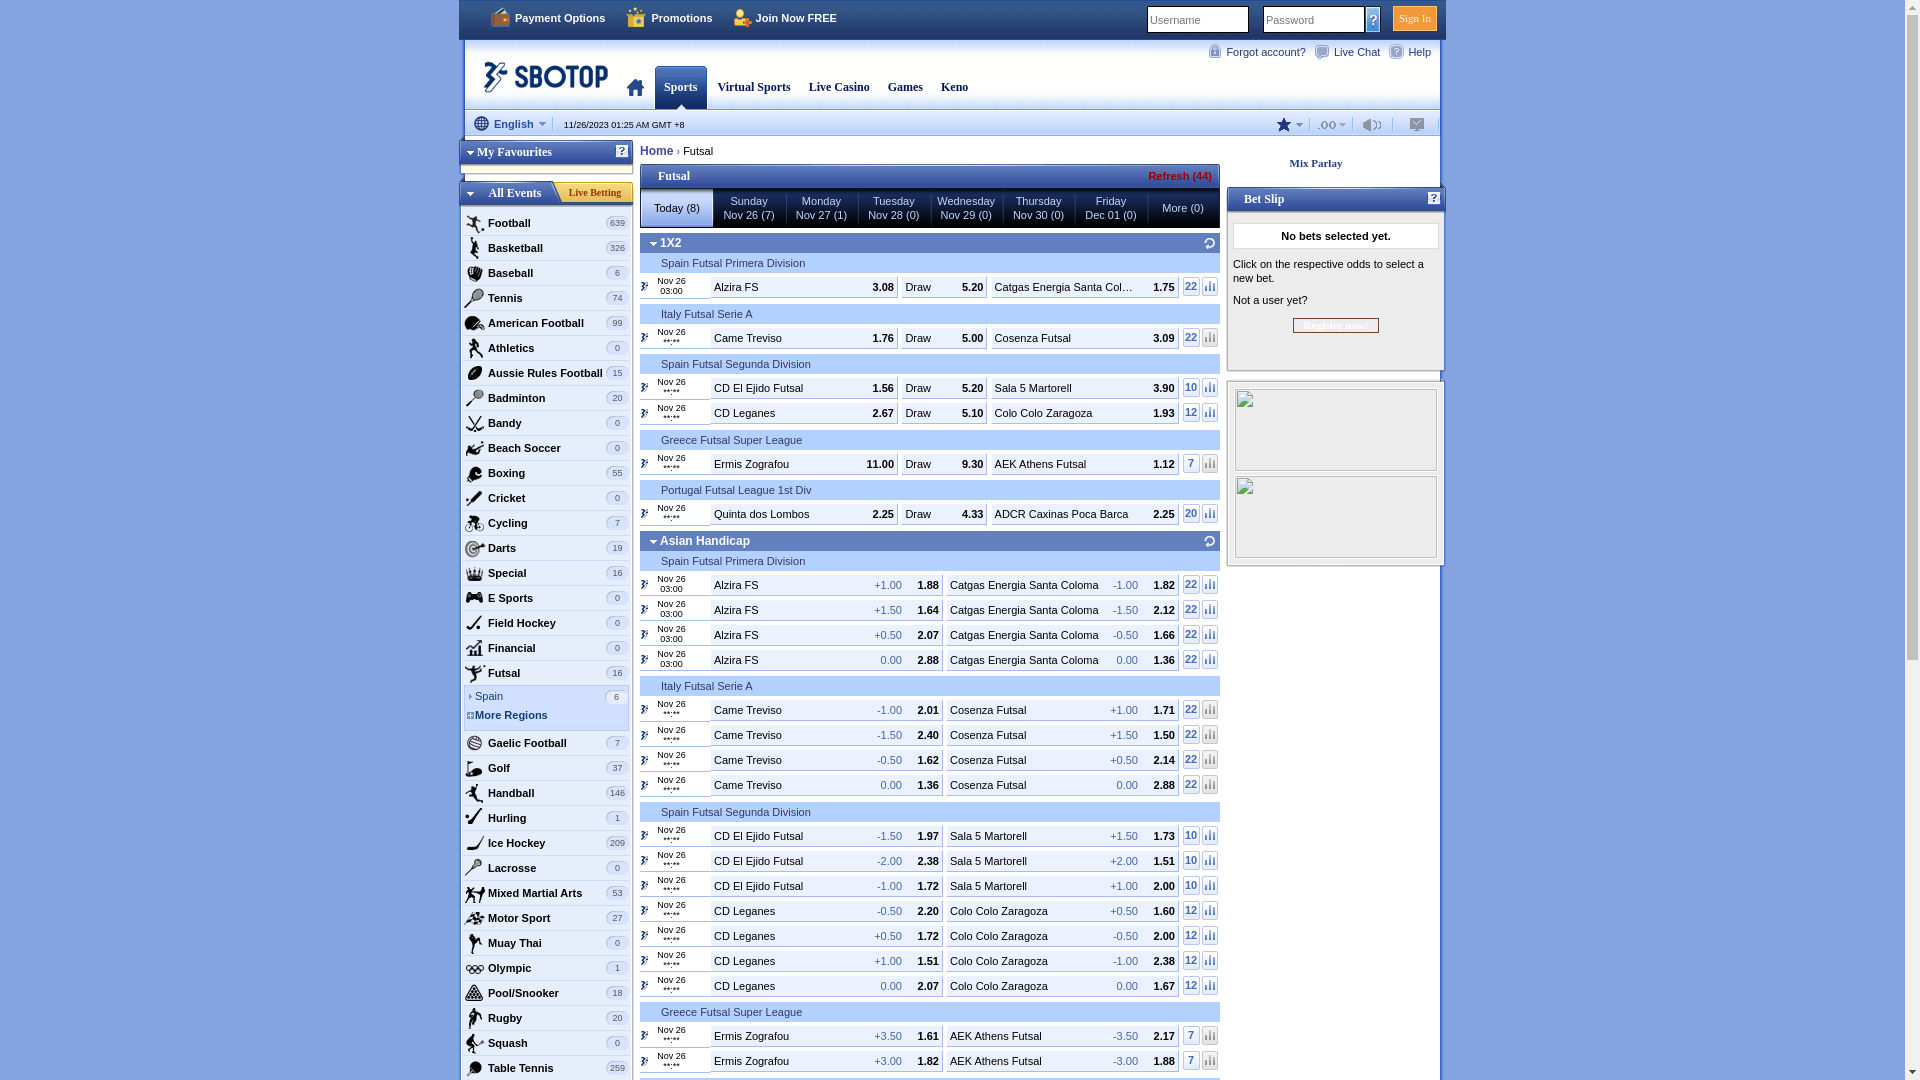  Describe the element at coordinates (1192, 860) in the screenshot. I see `10` at that location.